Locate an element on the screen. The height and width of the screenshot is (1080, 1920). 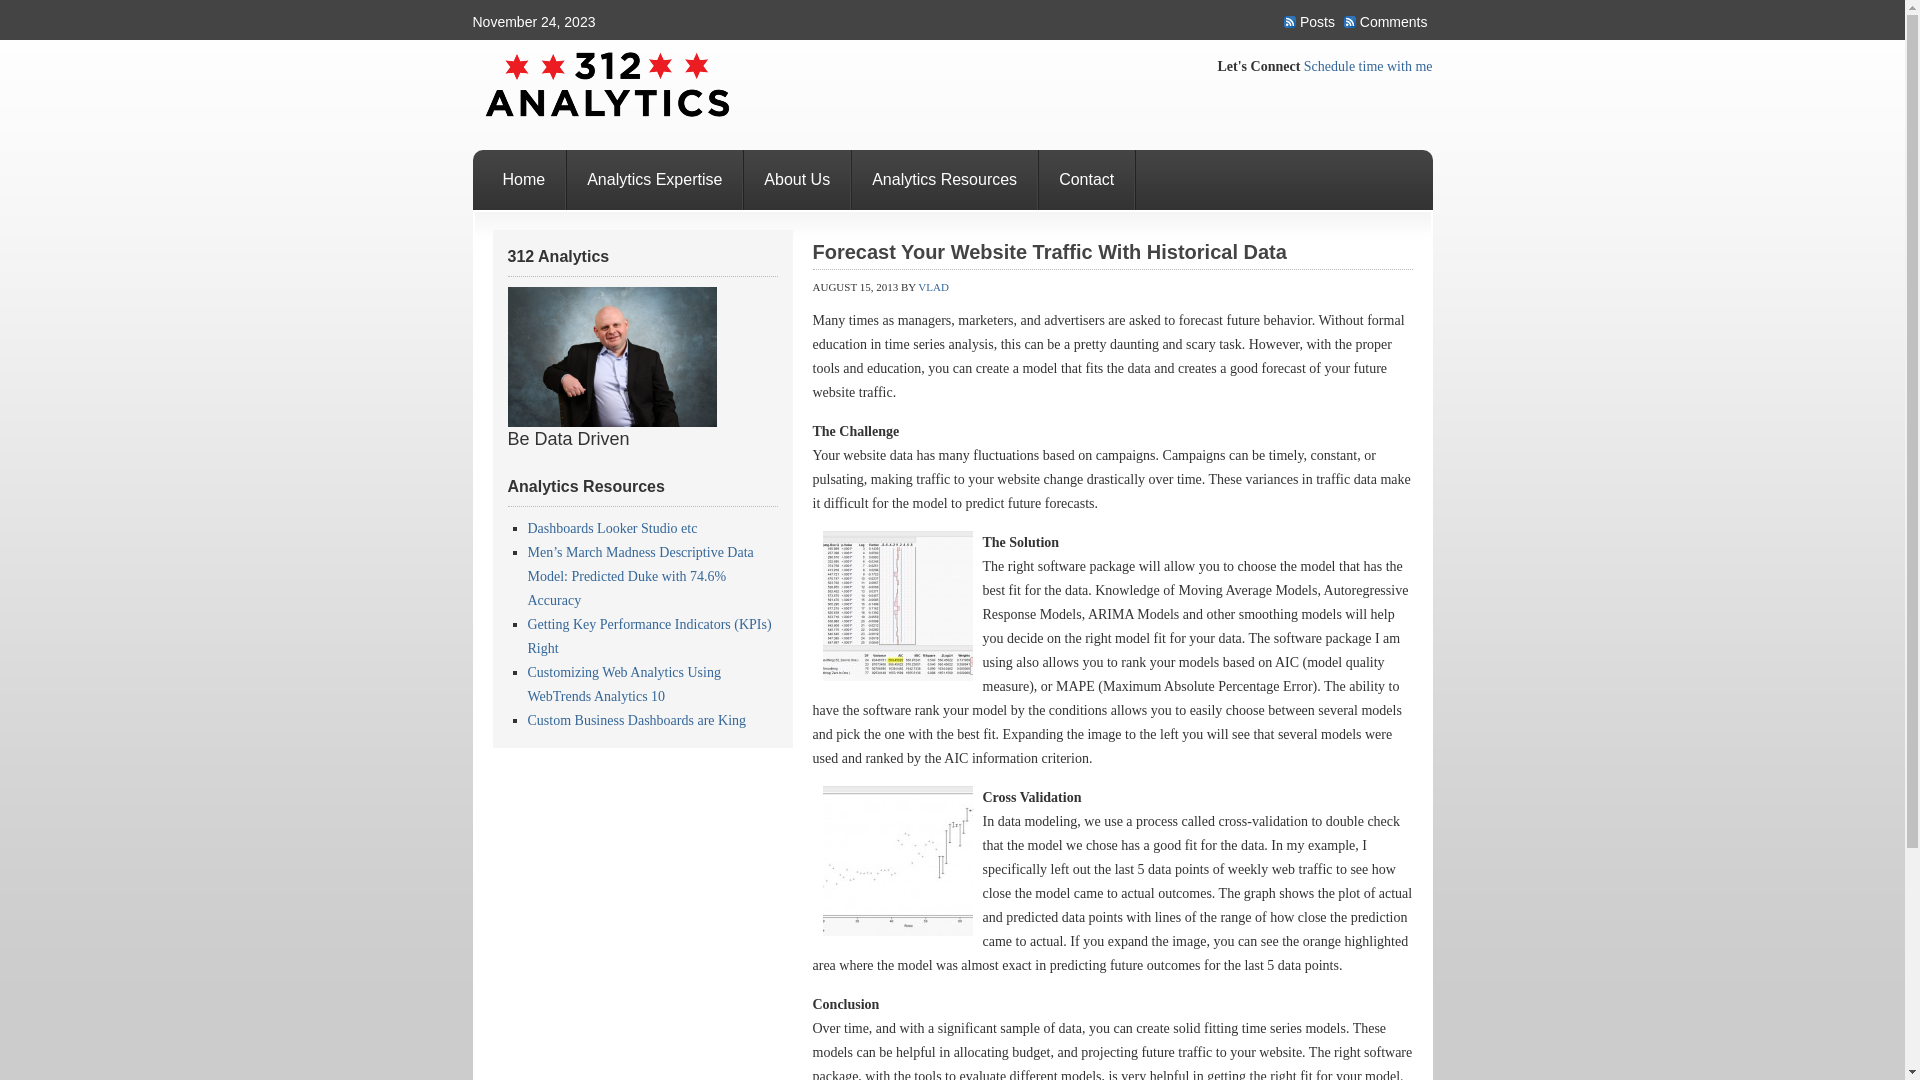
Analytics Expertise is located at coordinates (656, 180).